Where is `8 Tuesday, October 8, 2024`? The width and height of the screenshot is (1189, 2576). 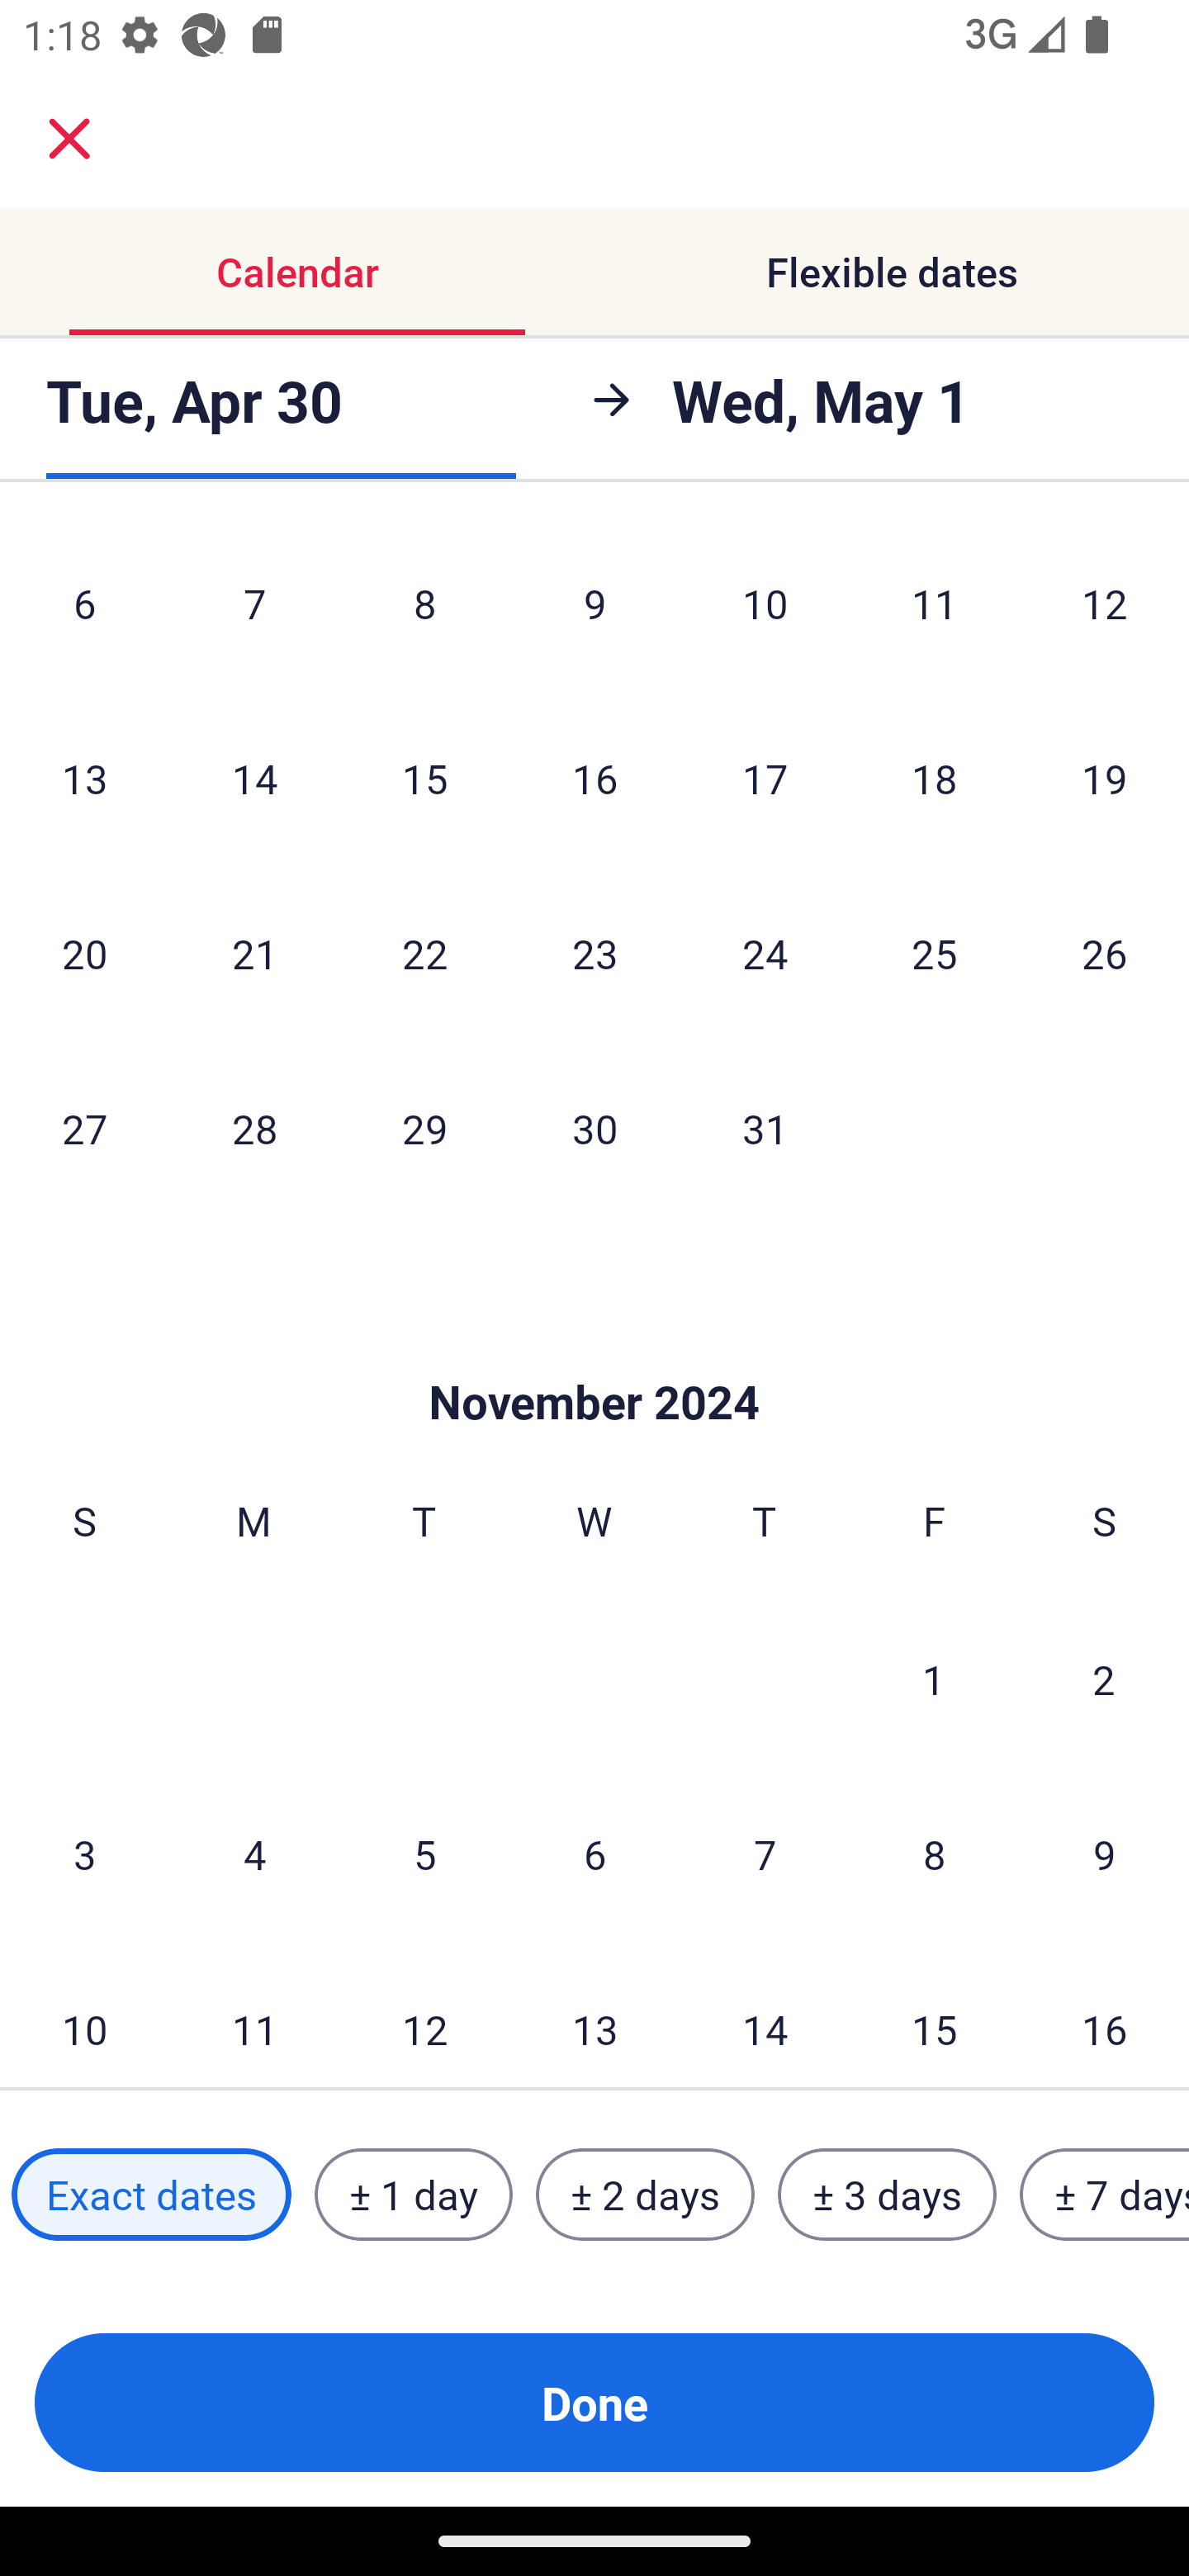
8 Tuesday, October 8, 2024 is located at coordinates (424, 608).